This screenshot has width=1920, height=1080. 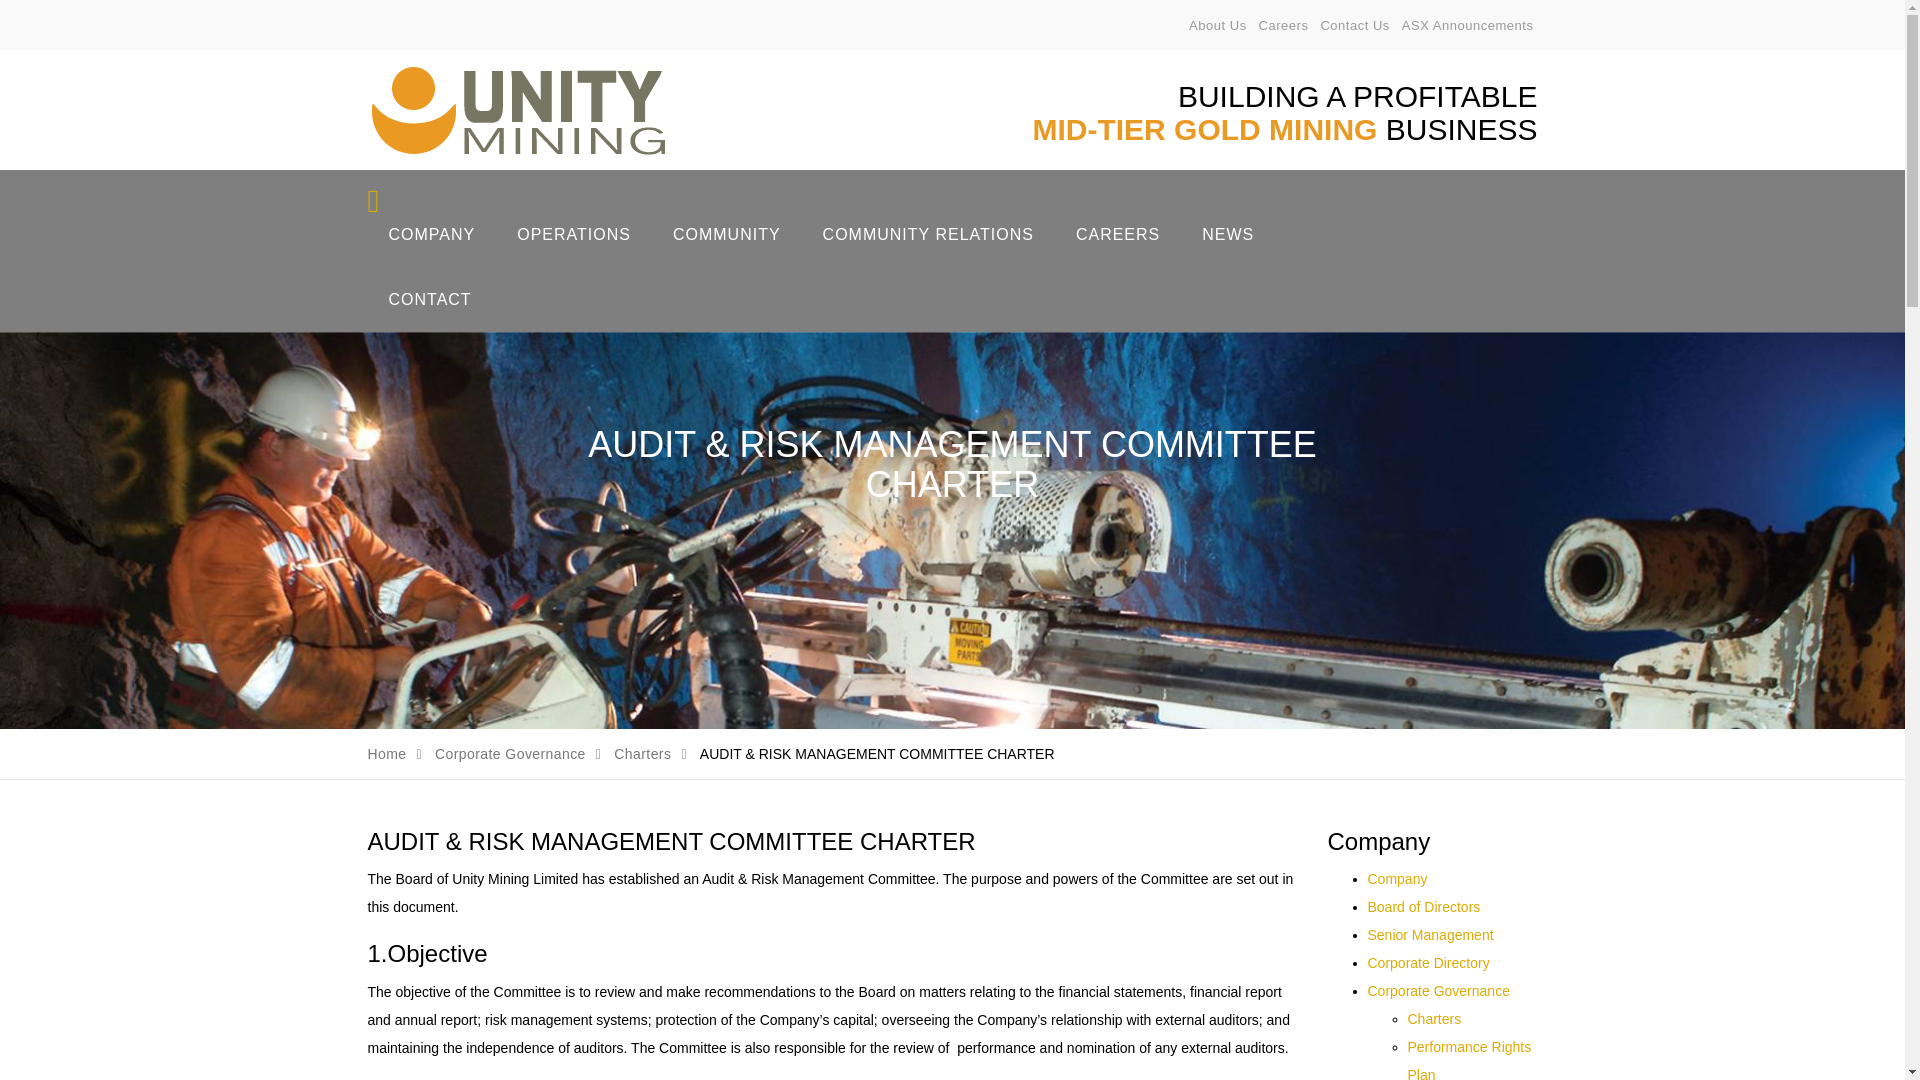 What do you see at coordinates (573, 234) in the screenshot?
I see `OPERATIONS` at bounding box center [573, 234].